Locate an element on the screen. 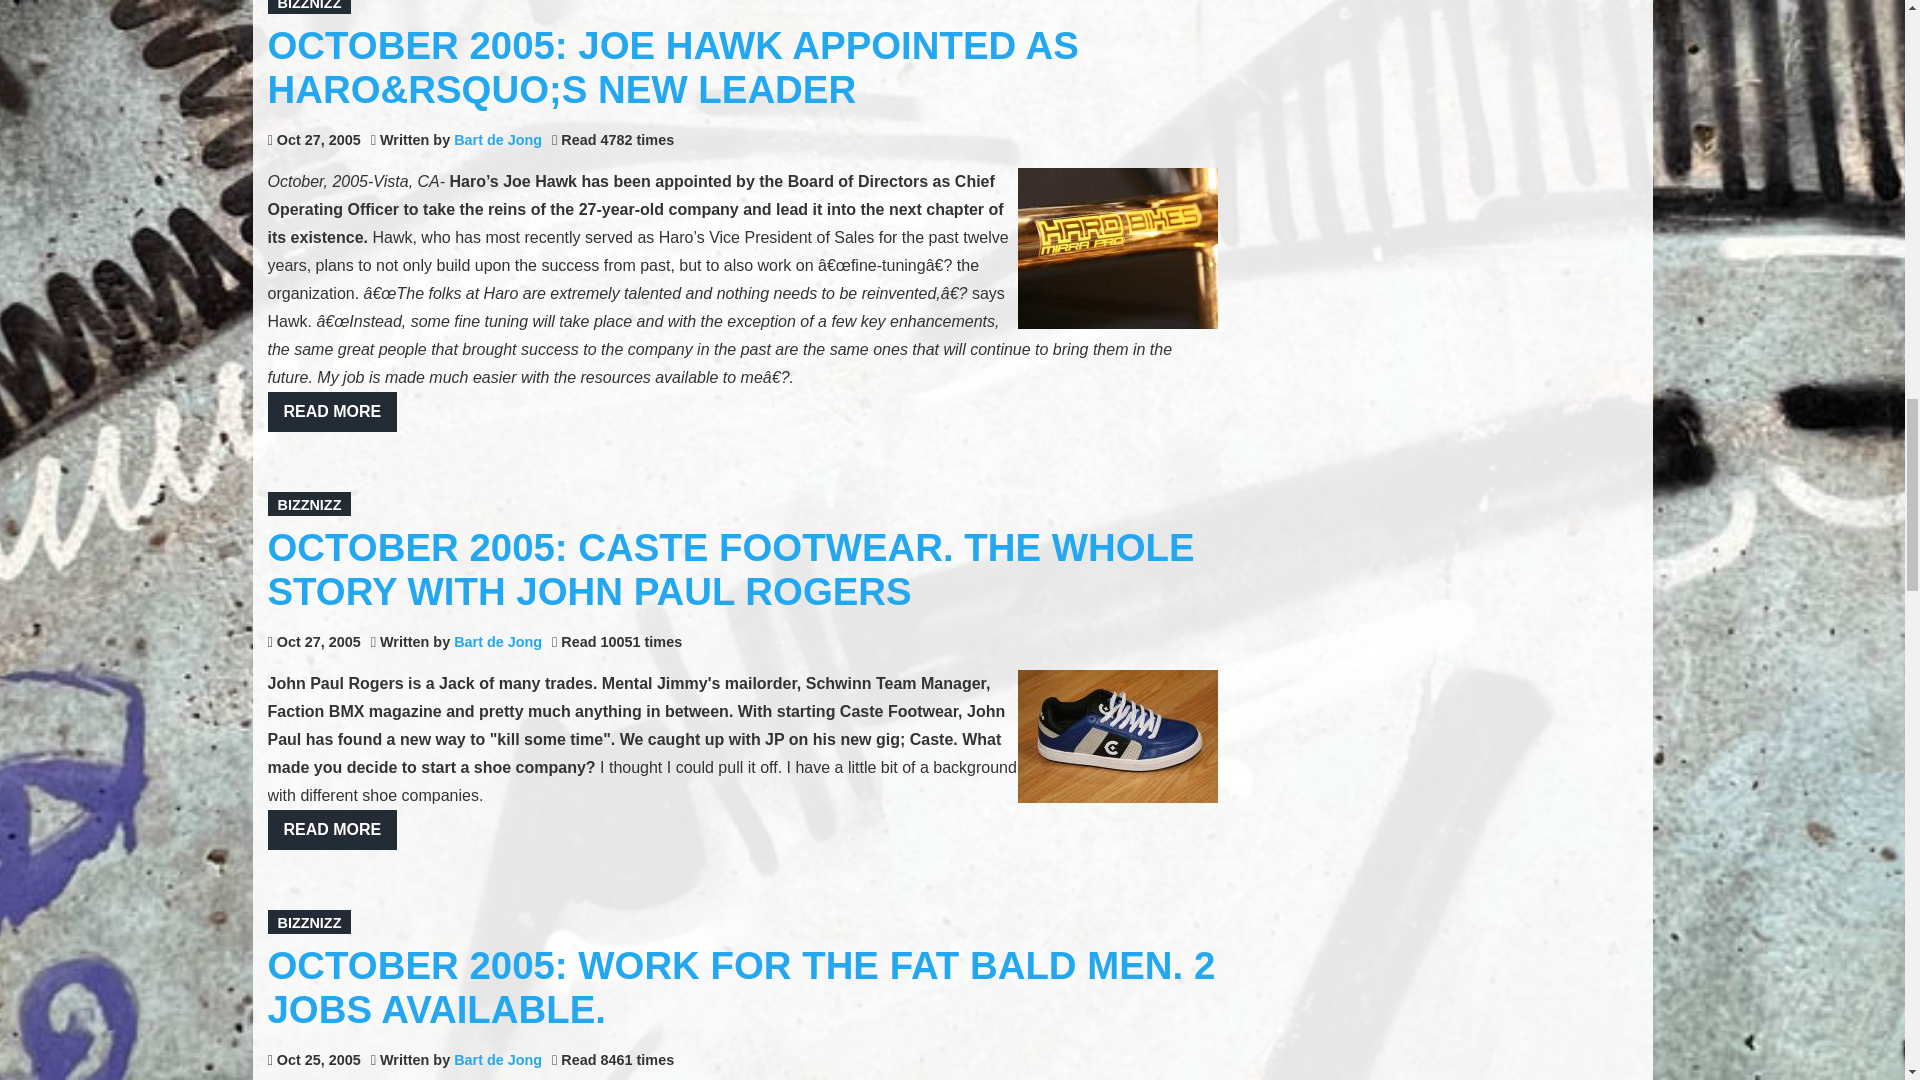 This screenshot has height=1080, width=1920. Joe Hawk HARO president is located at coordinates (1117, 248).